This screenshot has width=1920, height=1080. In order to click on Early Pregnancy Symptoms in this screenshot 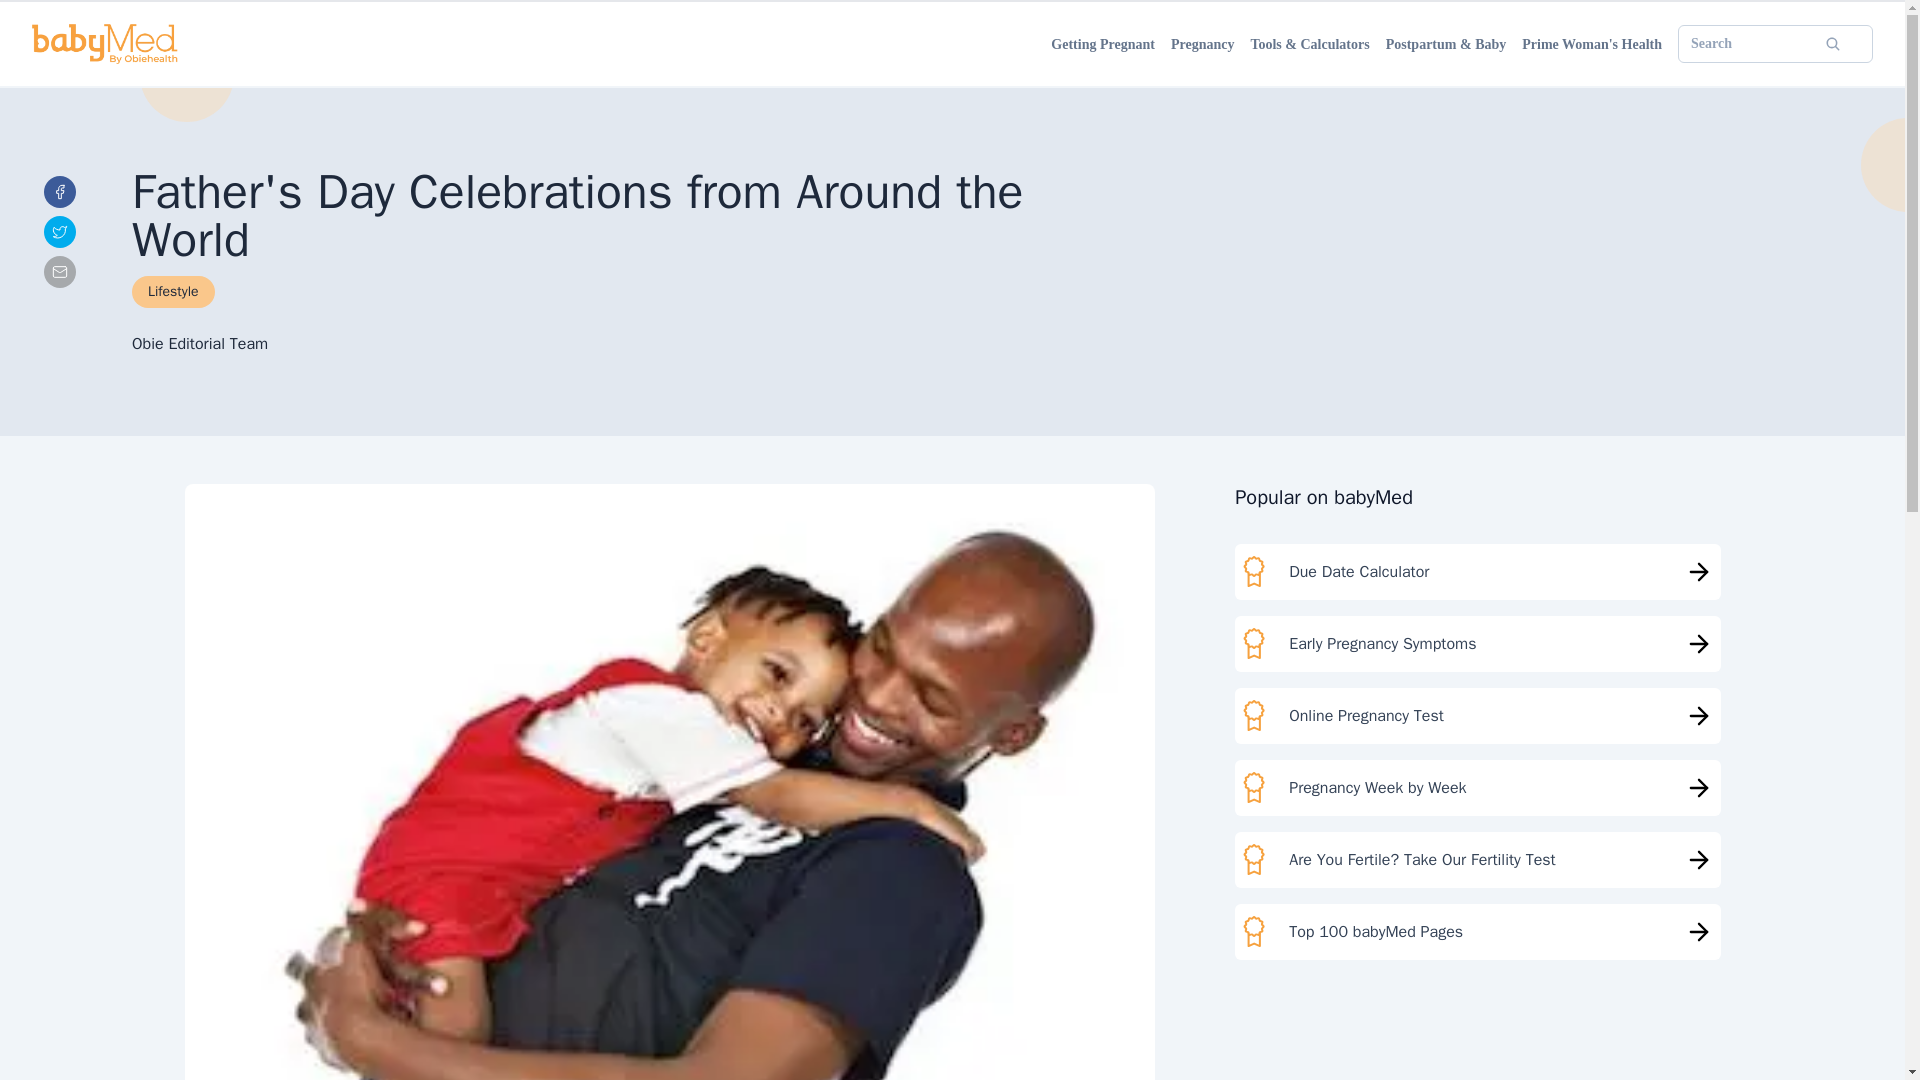, I will do `click(1477, 643)`.